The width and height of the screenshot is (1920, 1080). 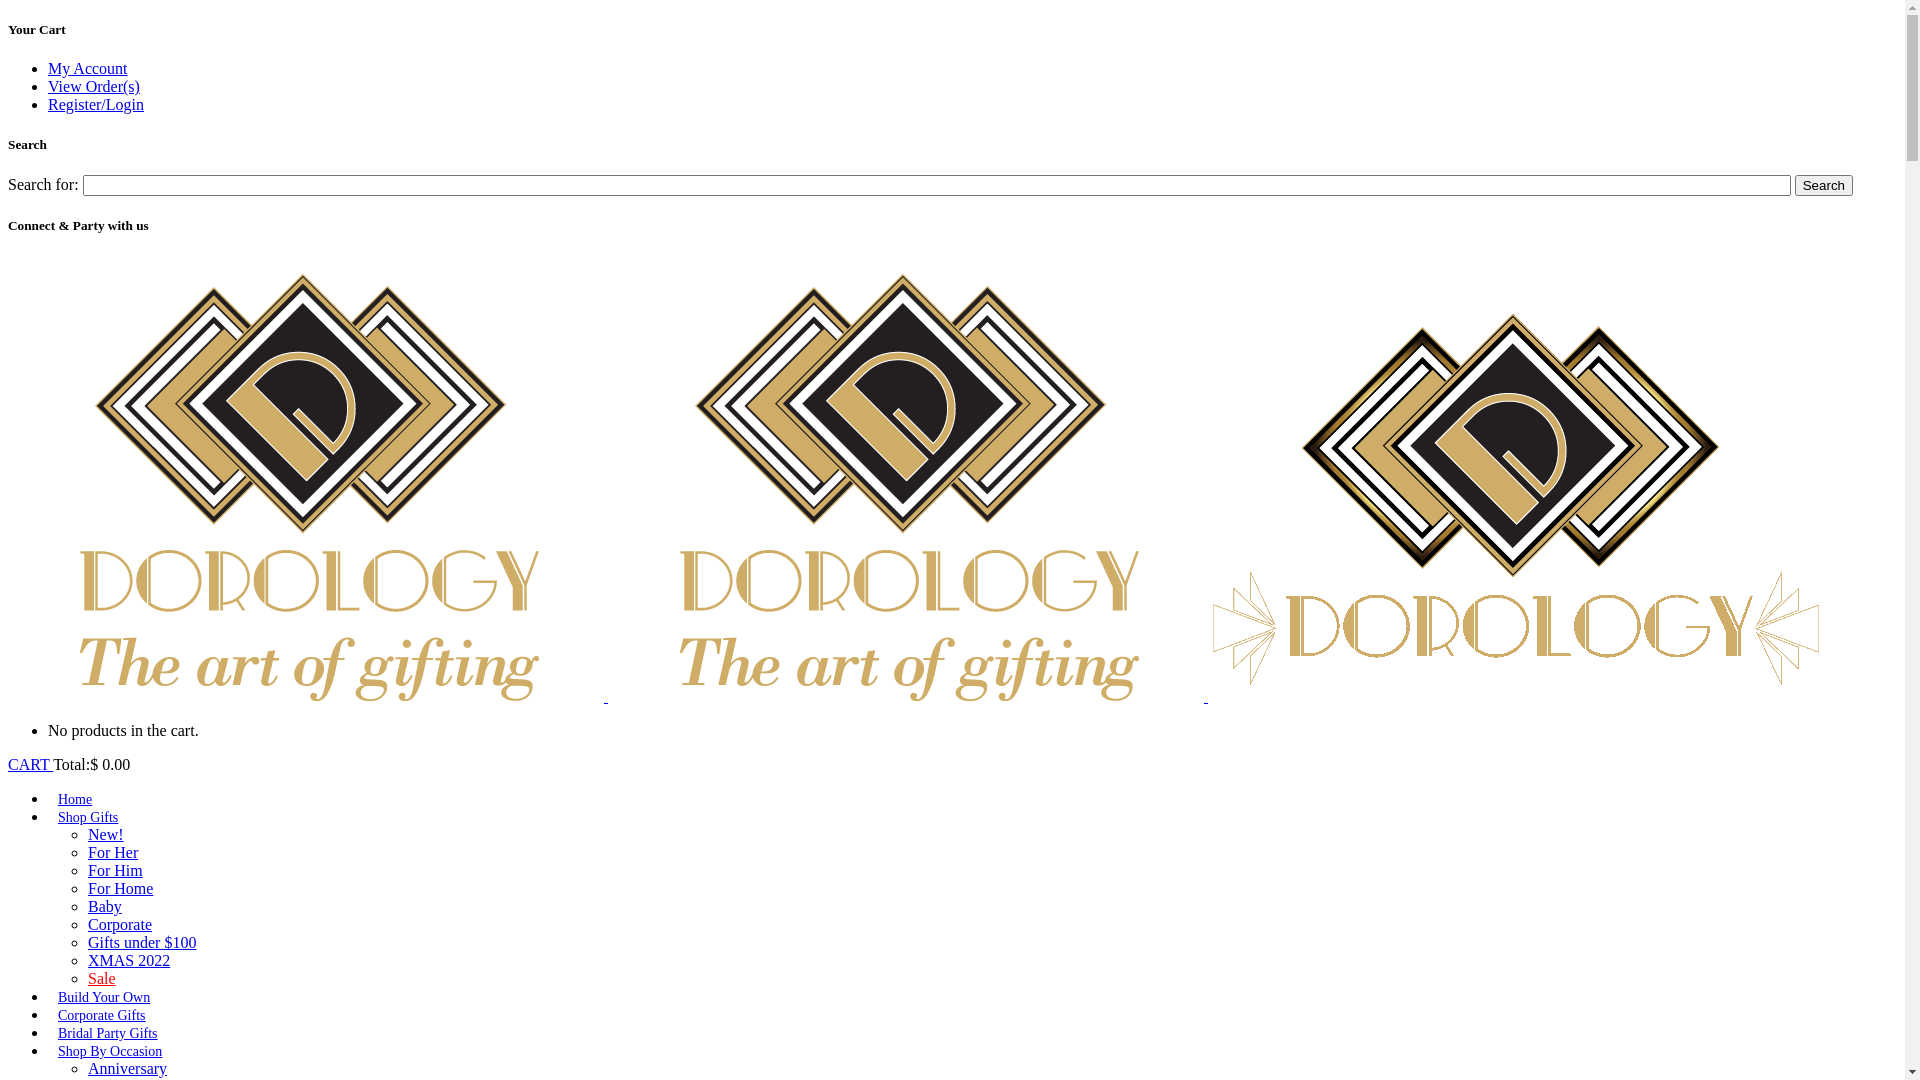 What do you see at coordinates (1824, 186) in the screenshot?
I see `Search` at bounding box center [1824, 186].